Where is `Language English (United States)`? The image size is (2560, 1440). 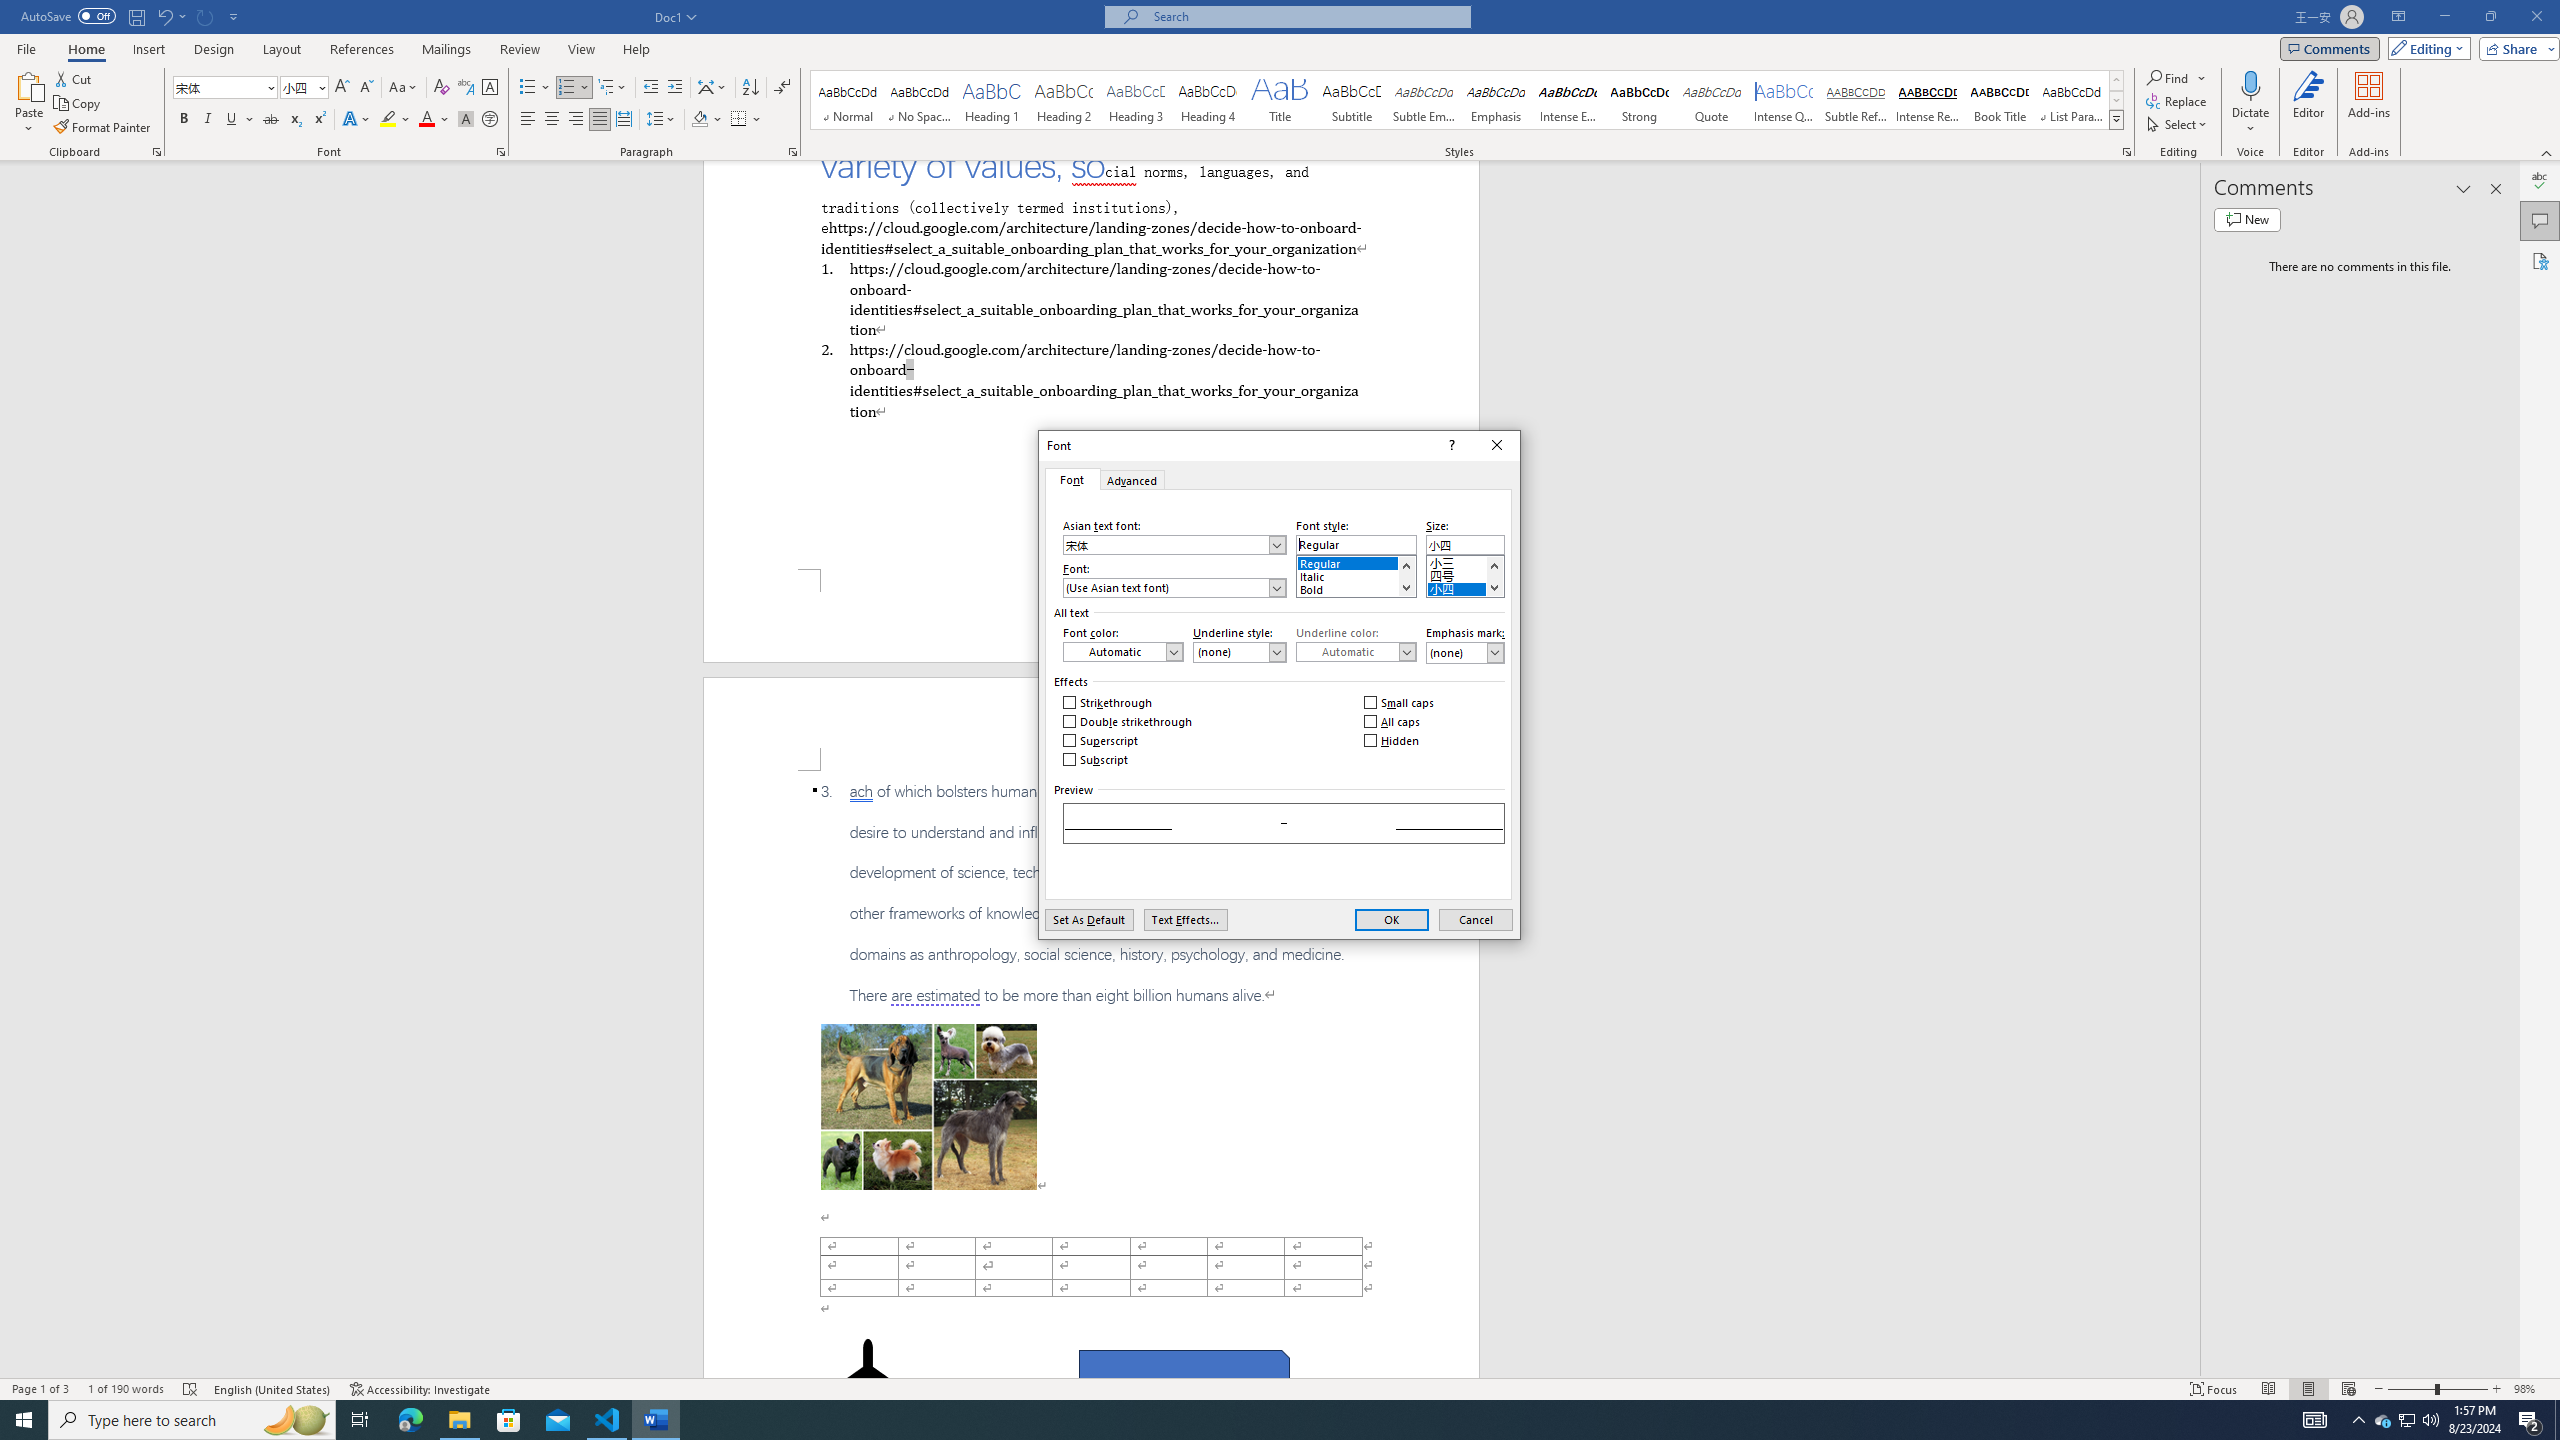 Language English (United States) is located at coordinates (272, 1389).